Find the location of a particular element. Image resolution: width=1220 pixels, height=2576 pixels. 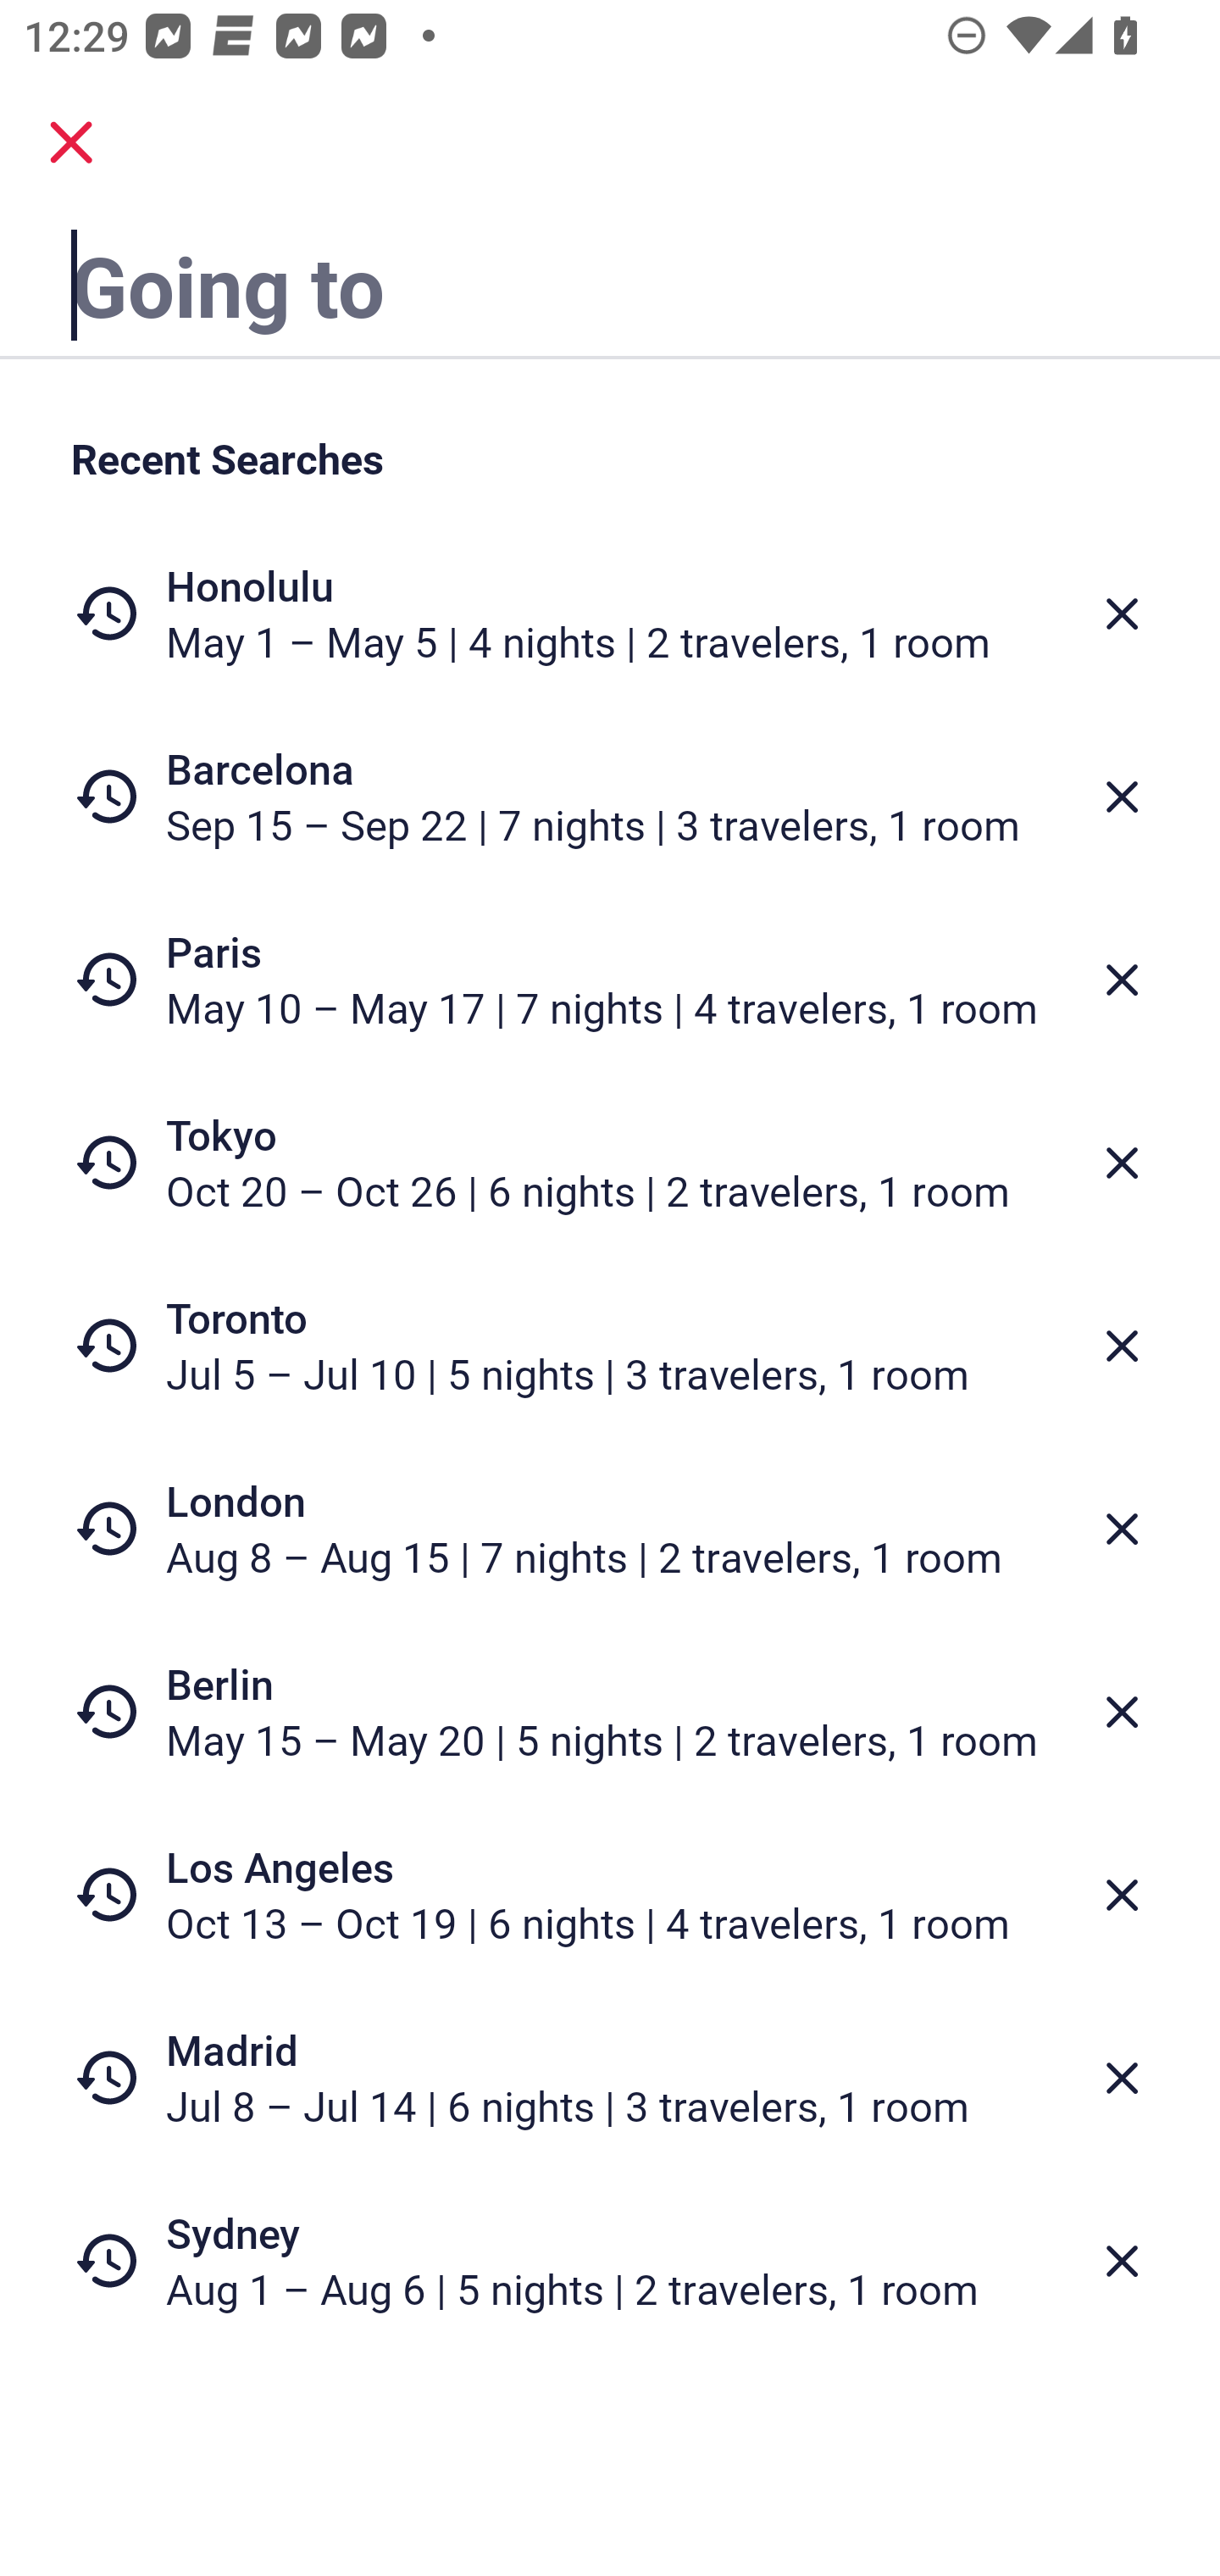

Delete from recent searches is located at coordinates (1122, 1529).